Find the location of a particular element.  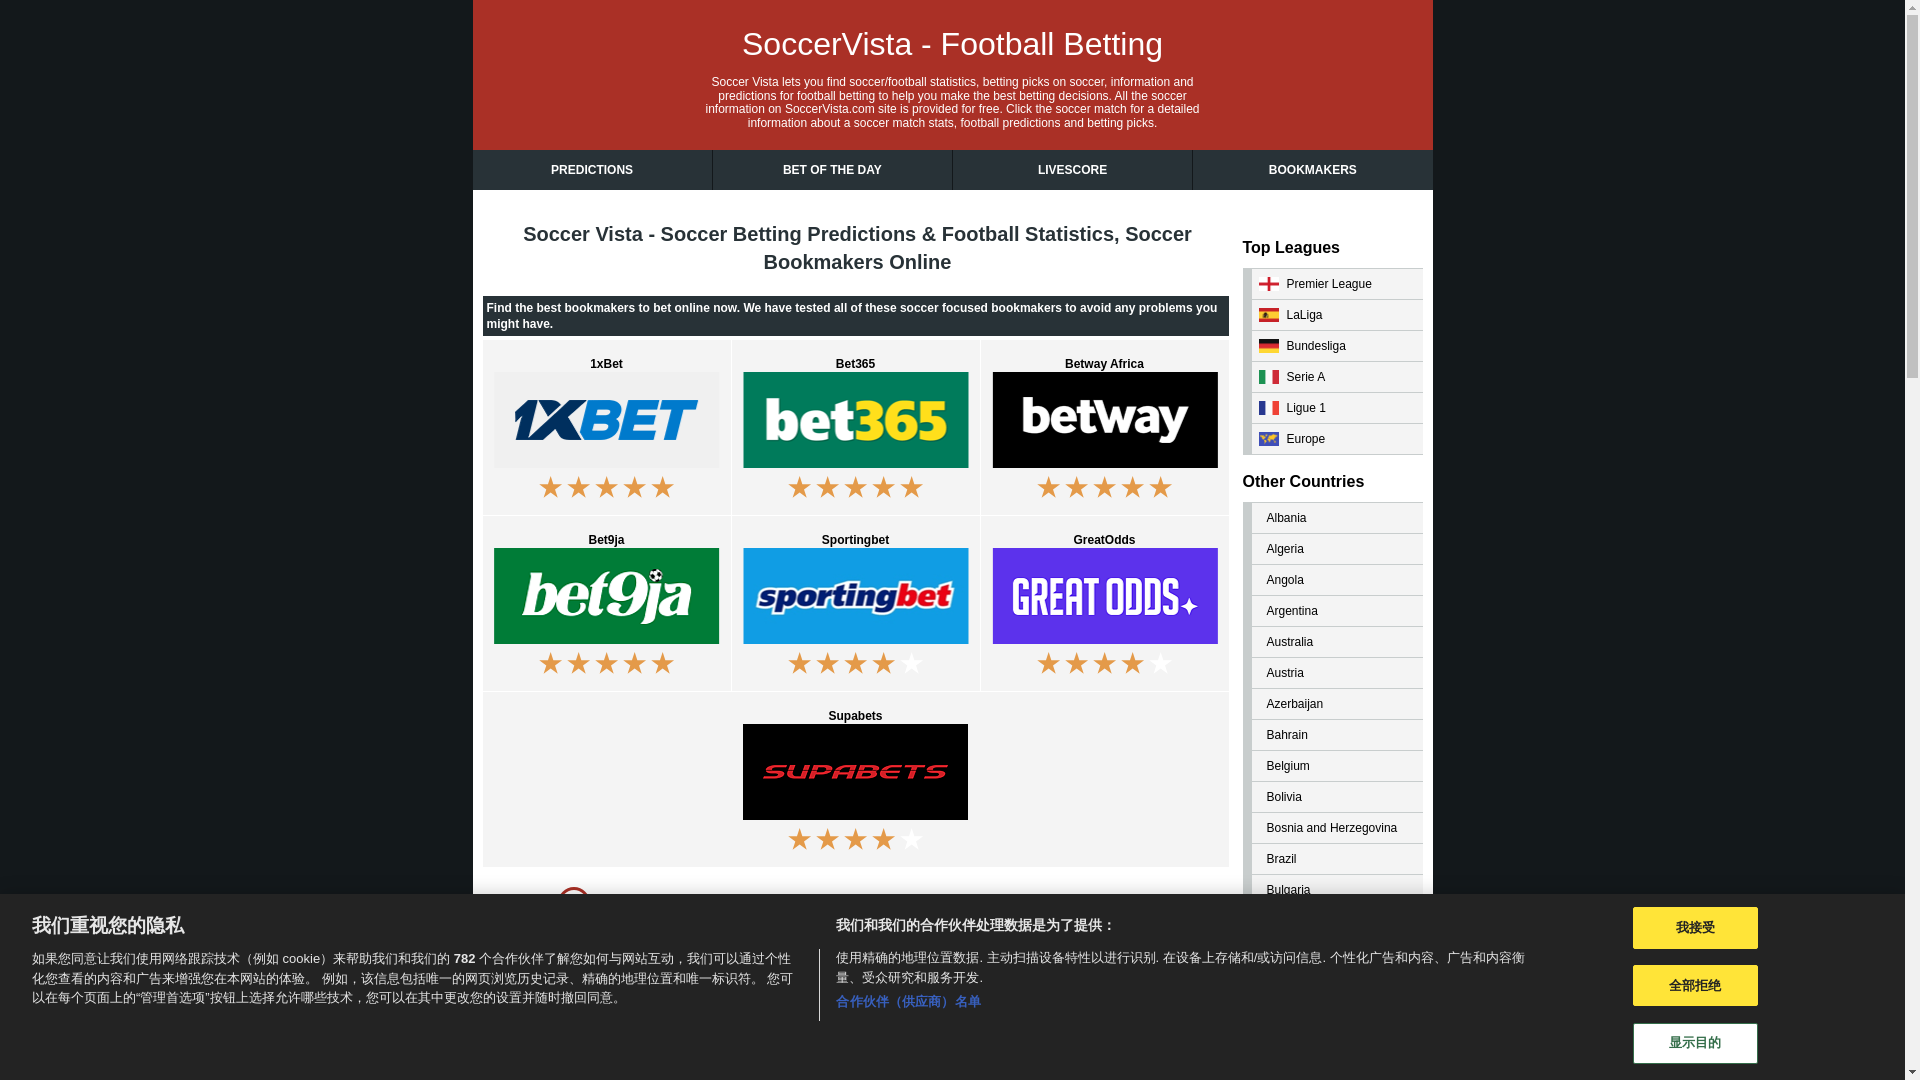

Cyprus is located at coordinates (1332, 1070).